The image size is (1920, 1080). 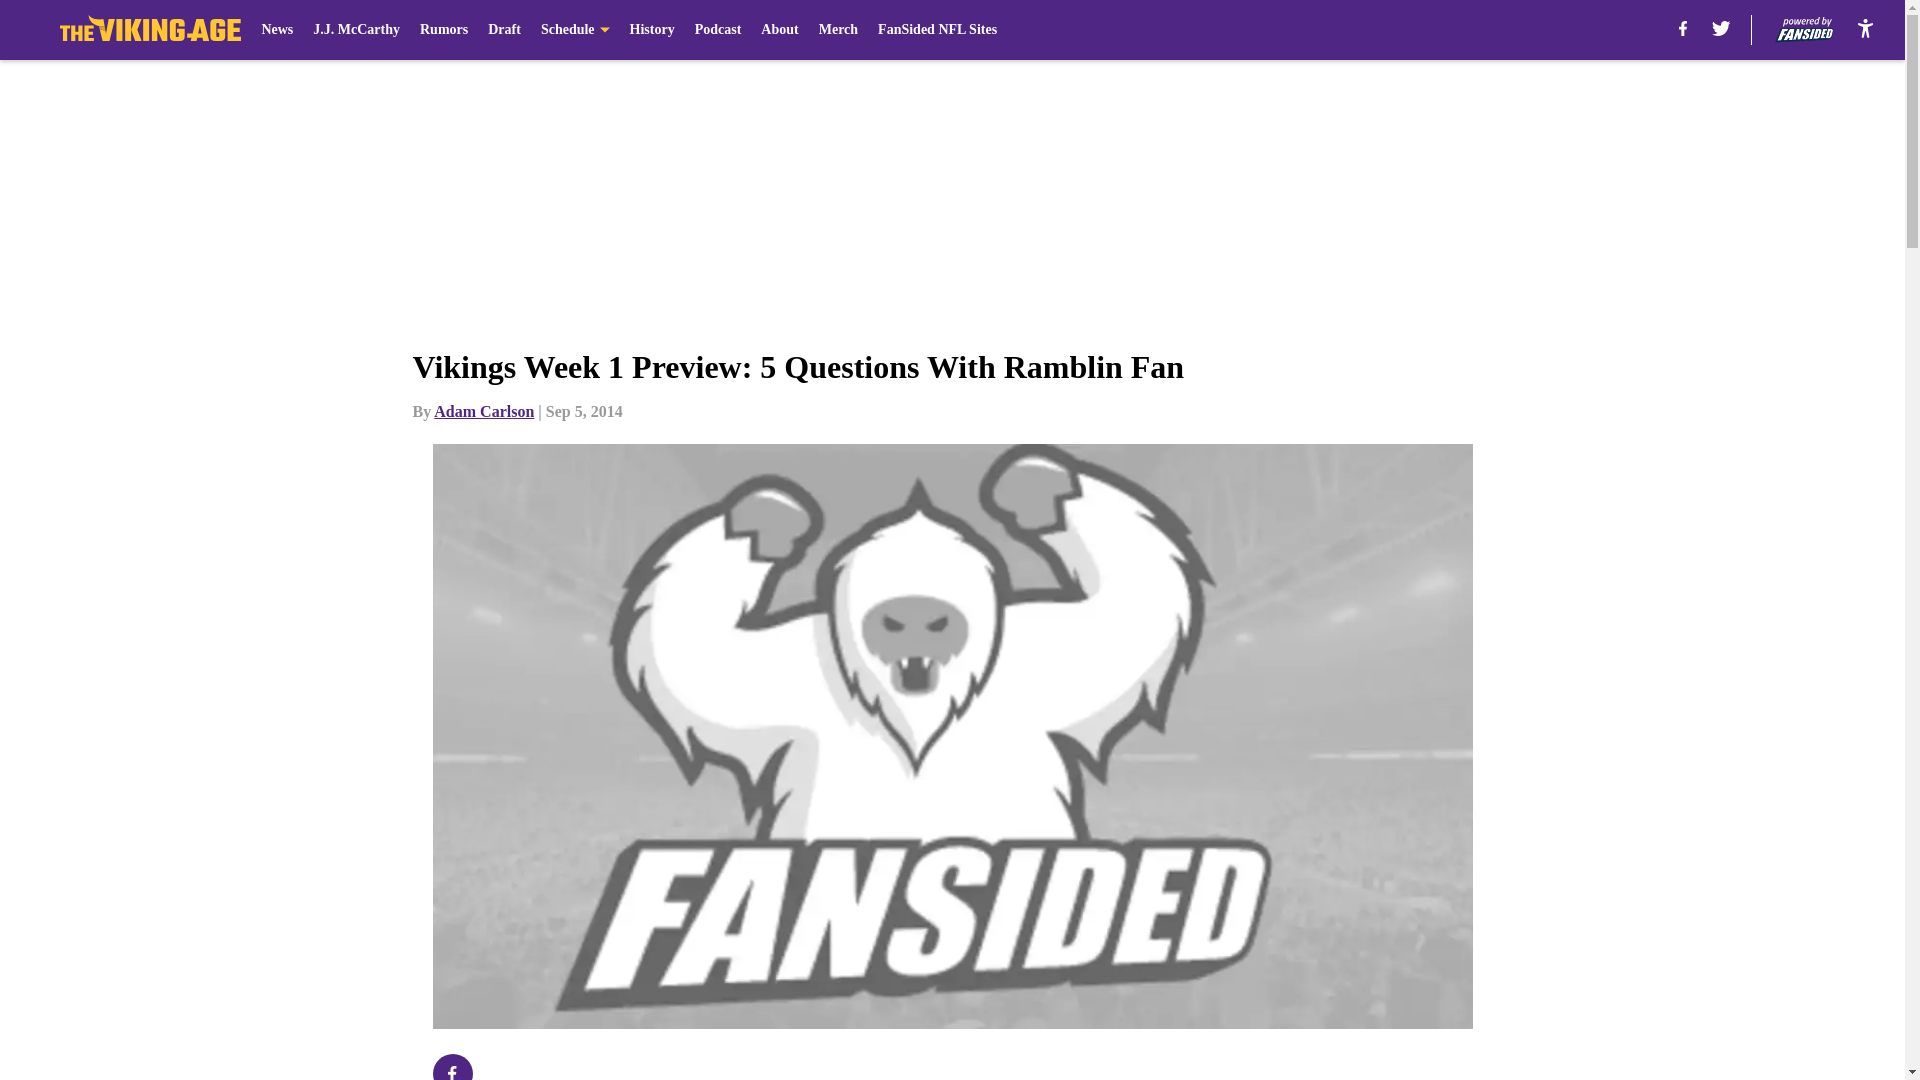 What do you see at coordinates (444, 30) in the screenshot?
I see `Rumors` at bounding box center [444, 30].